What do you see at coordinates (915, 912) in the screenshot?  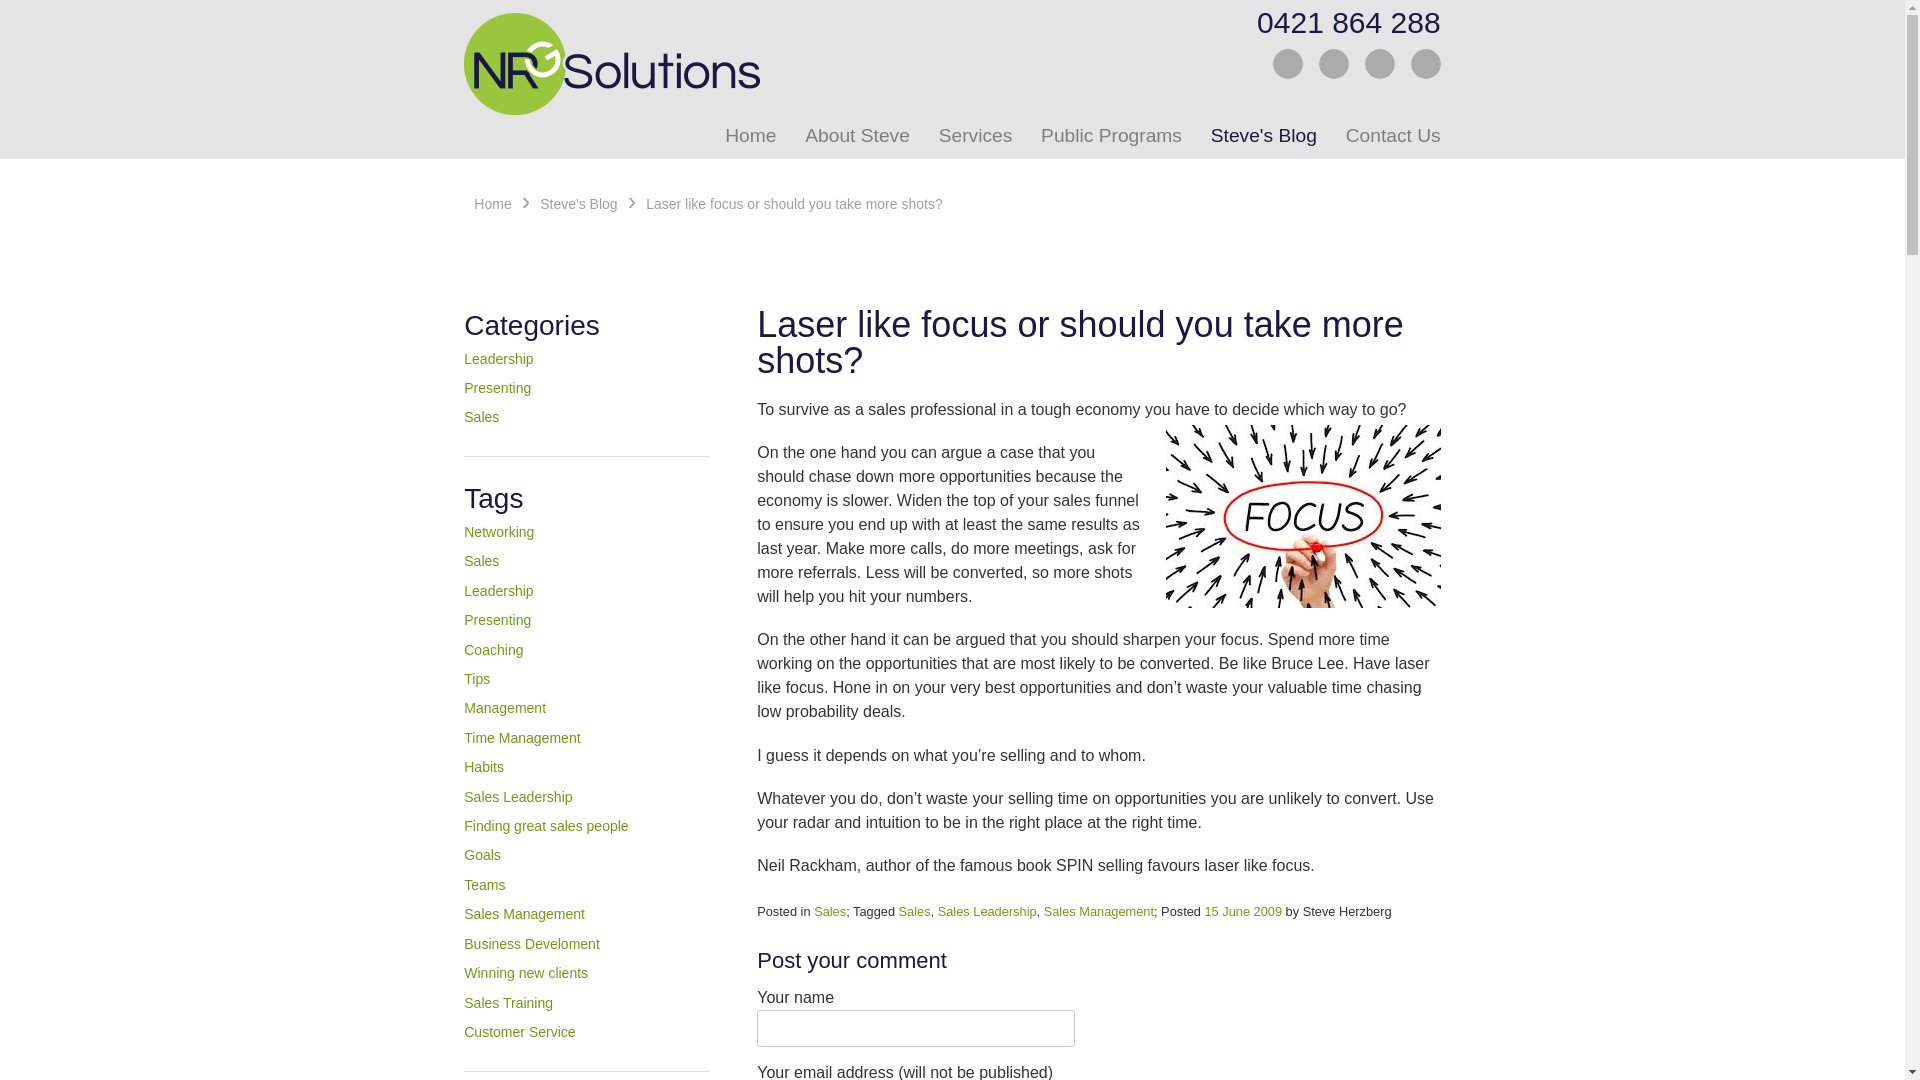 I see `Sales` at bounding box center [915, 912].